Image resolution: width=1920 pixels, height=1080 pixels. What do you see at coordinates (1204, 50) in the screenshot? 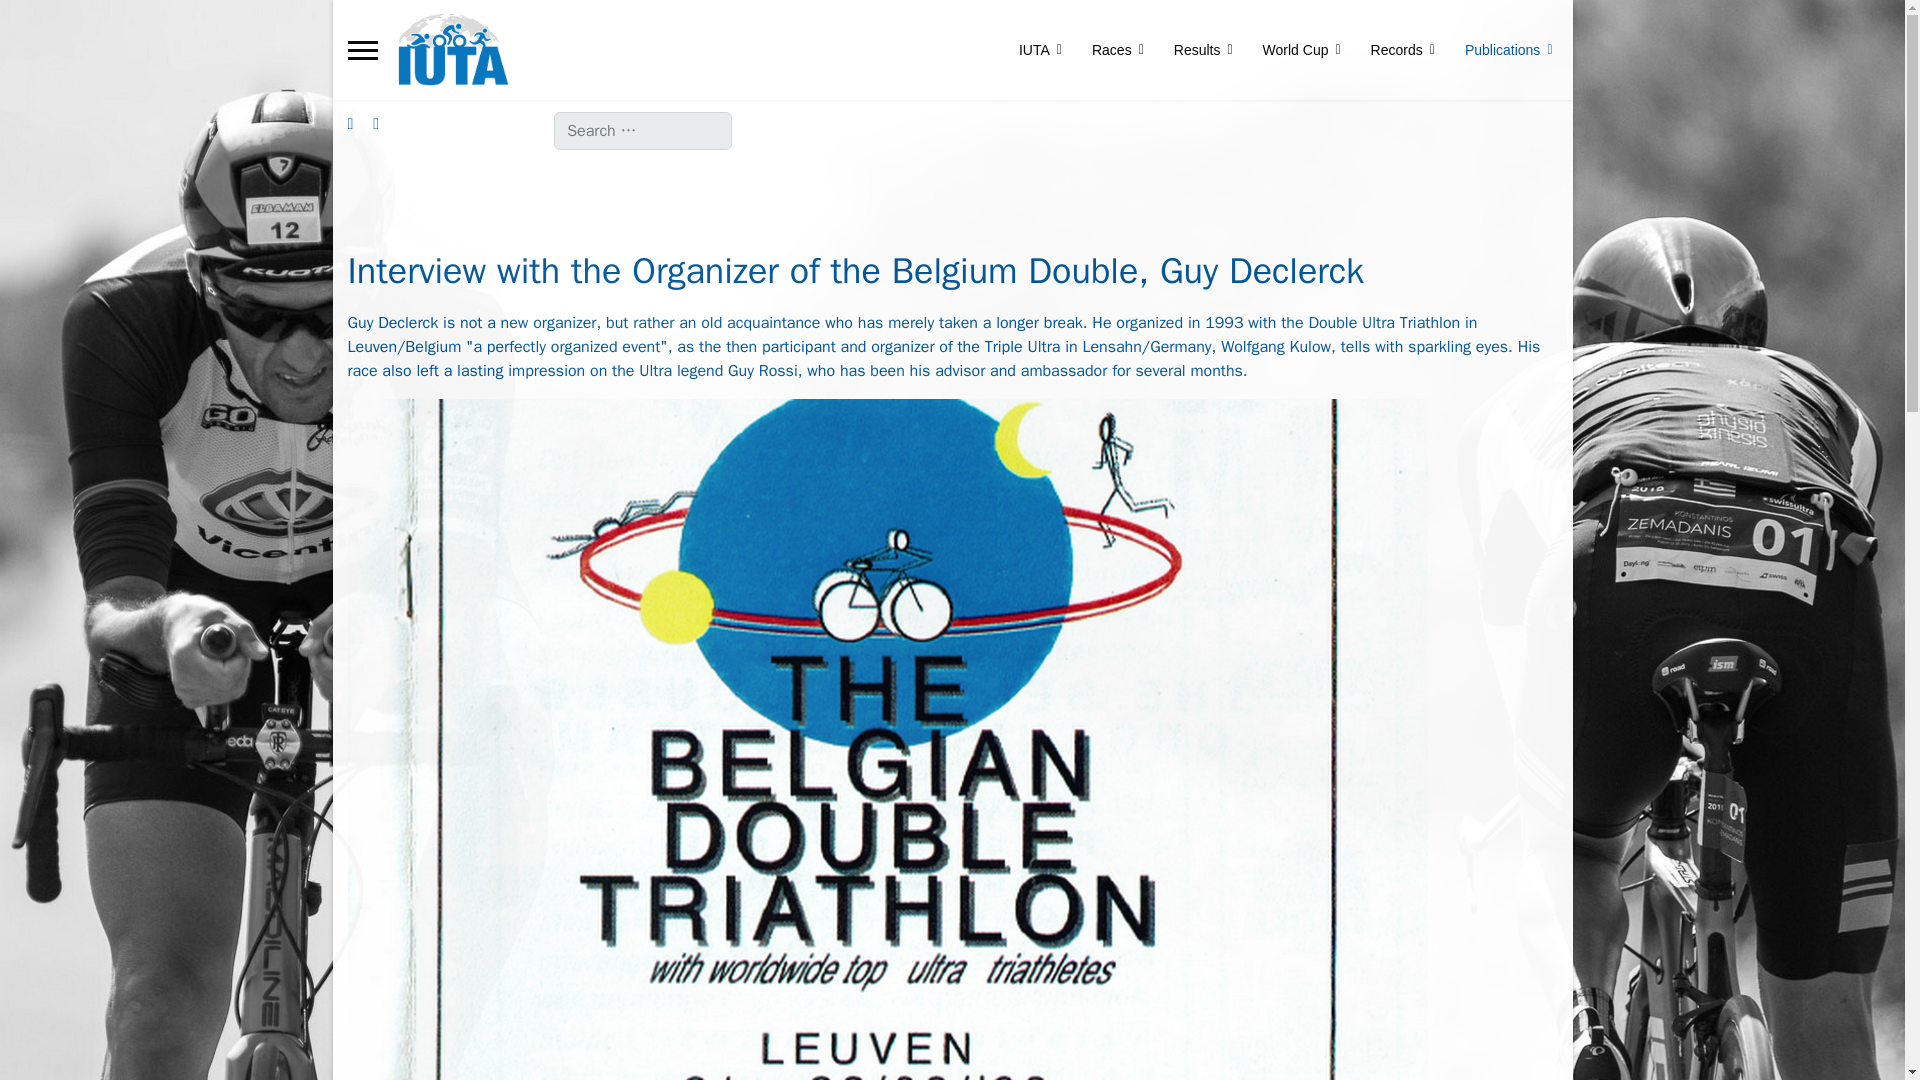
I see `Results` at bounding box center [1204, 50].